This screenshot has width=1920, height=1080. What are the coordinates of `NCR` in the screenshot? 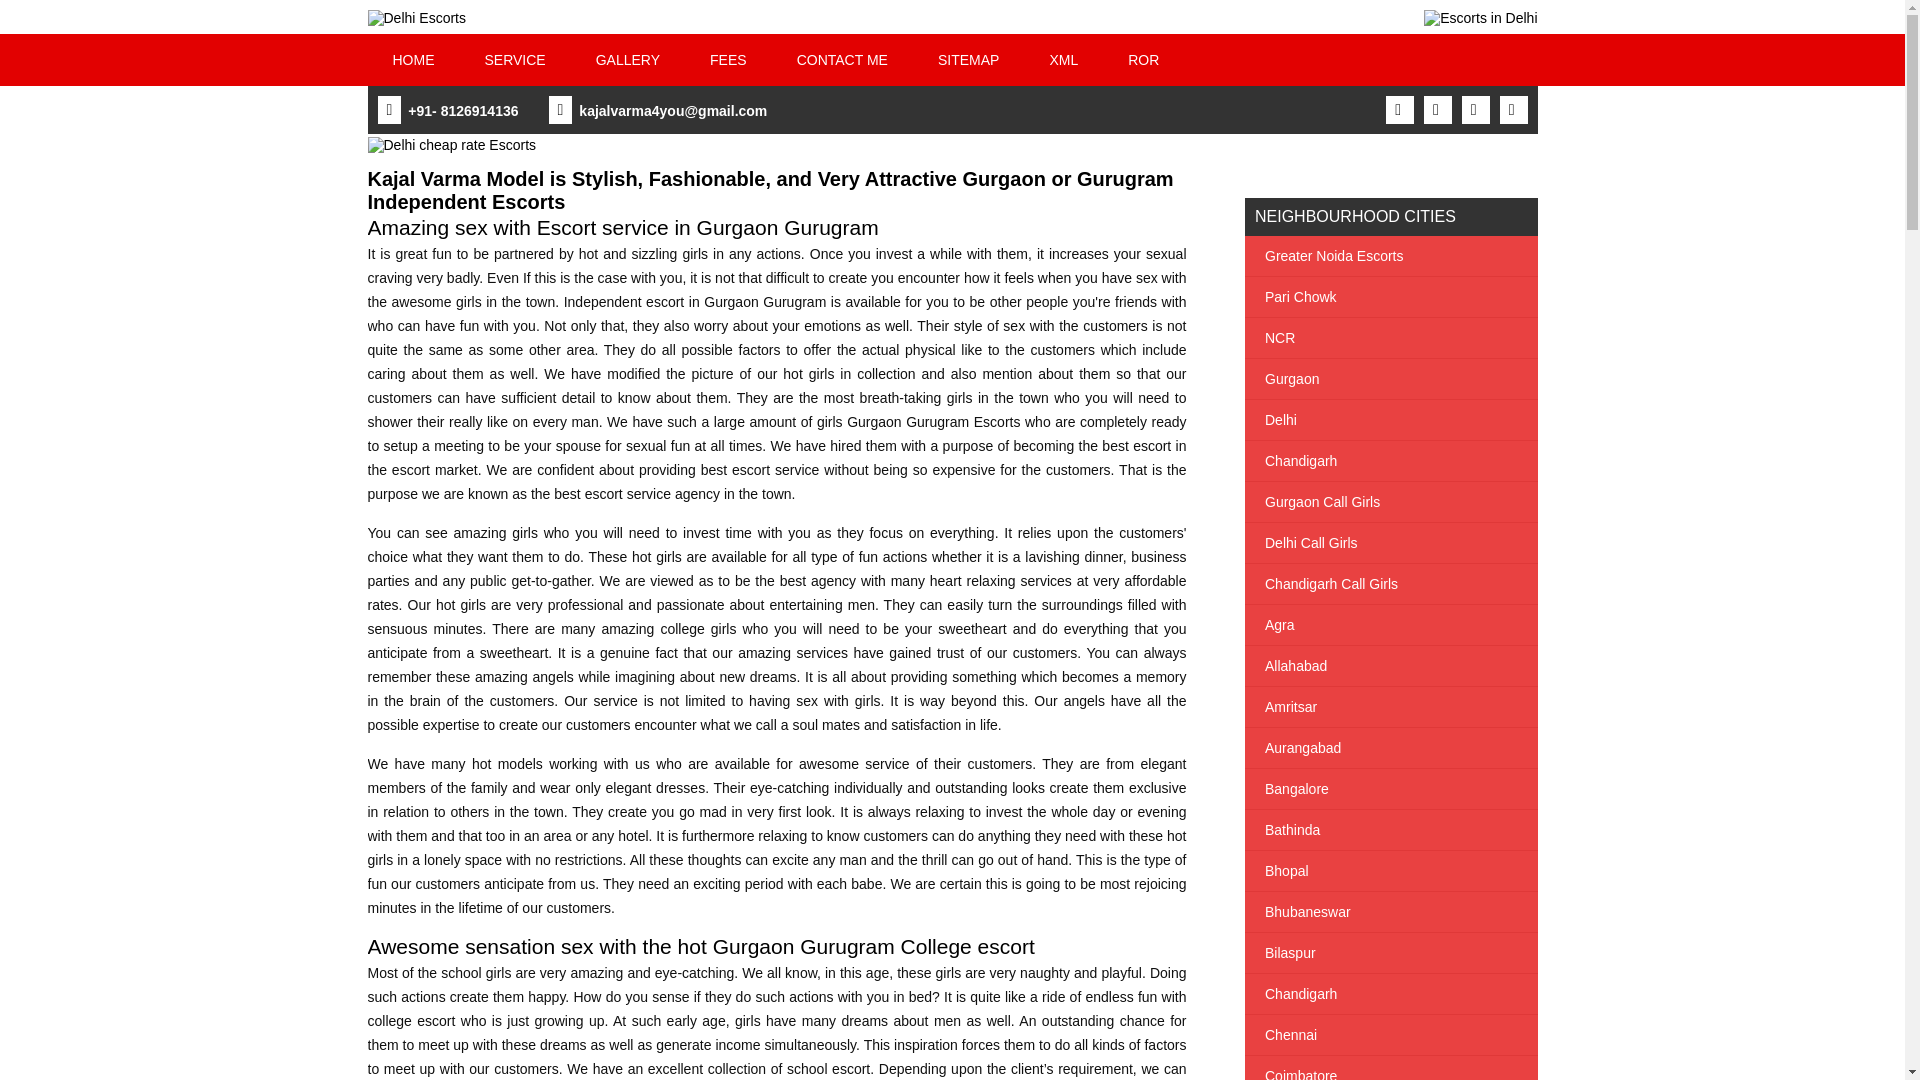 It's located at (1390, 337).